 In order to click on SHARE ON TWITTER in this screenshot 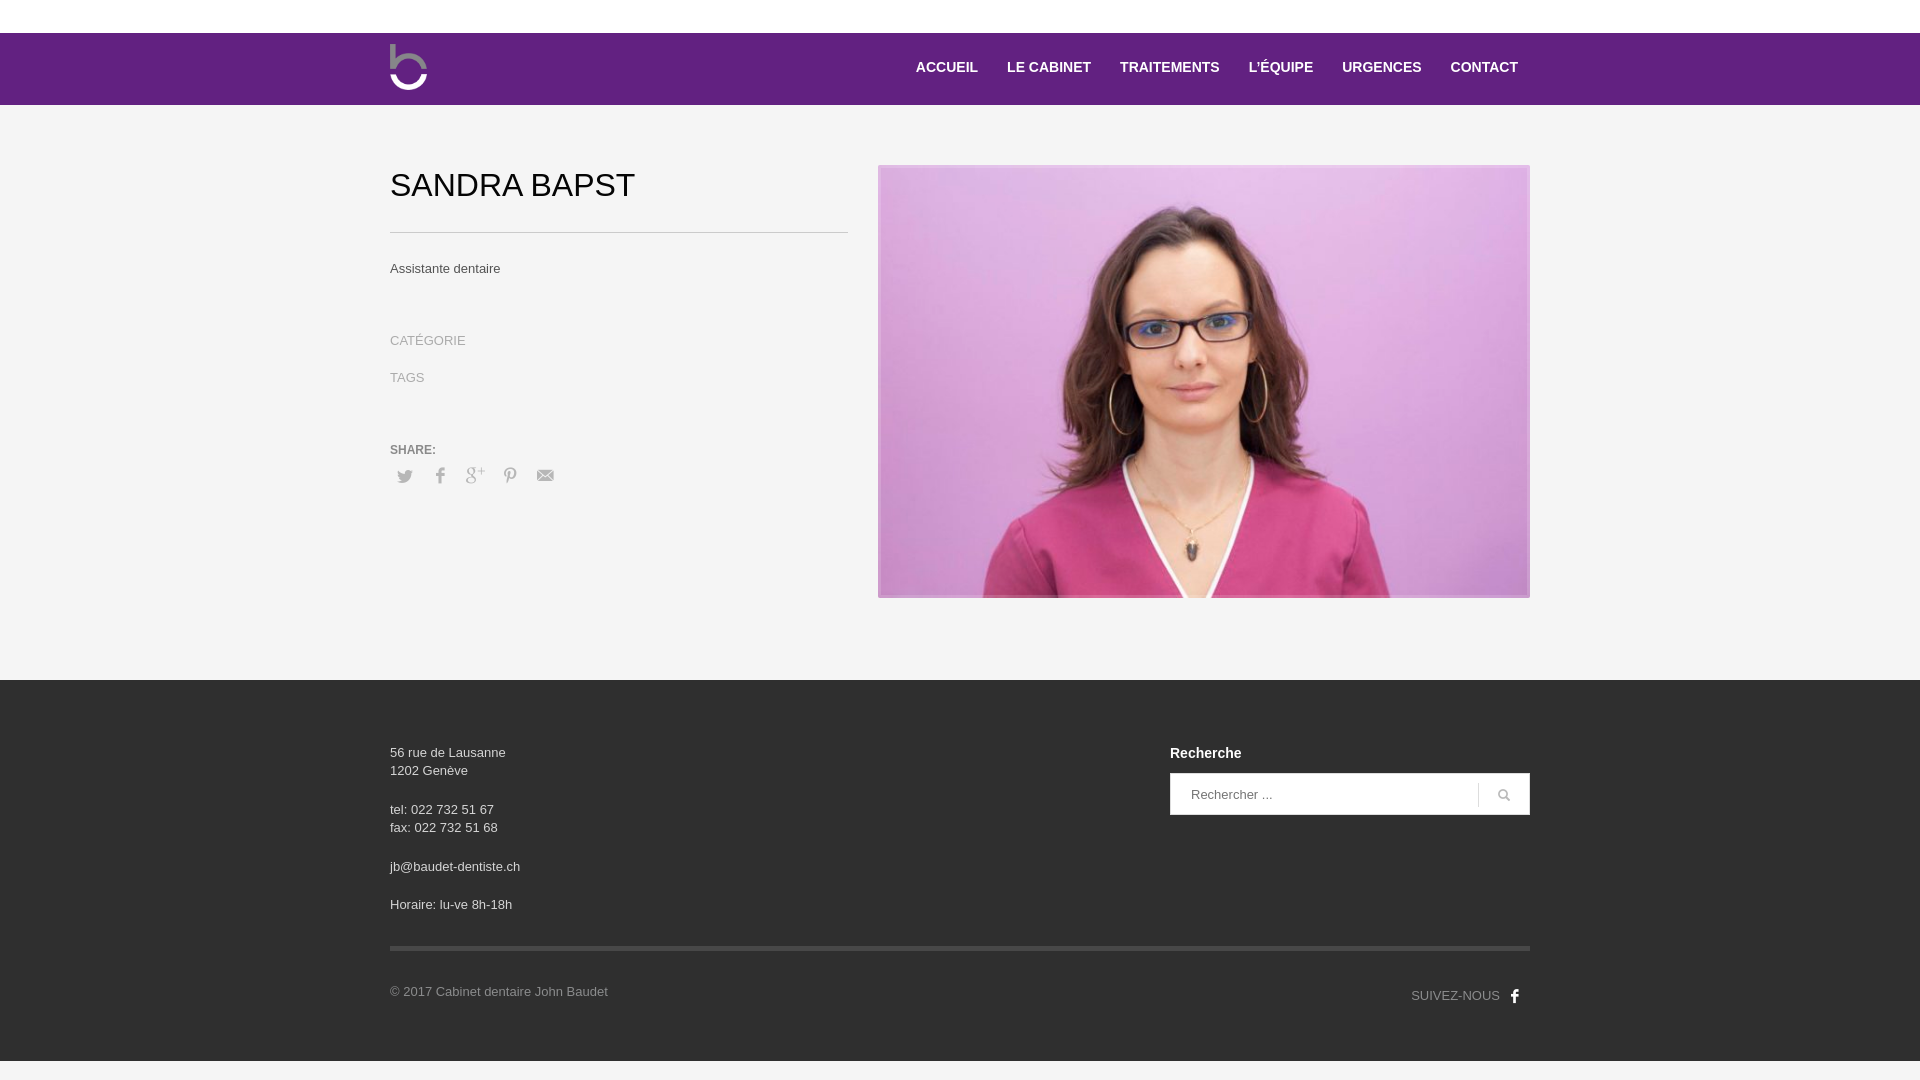, I will do `click(405, 477)`.